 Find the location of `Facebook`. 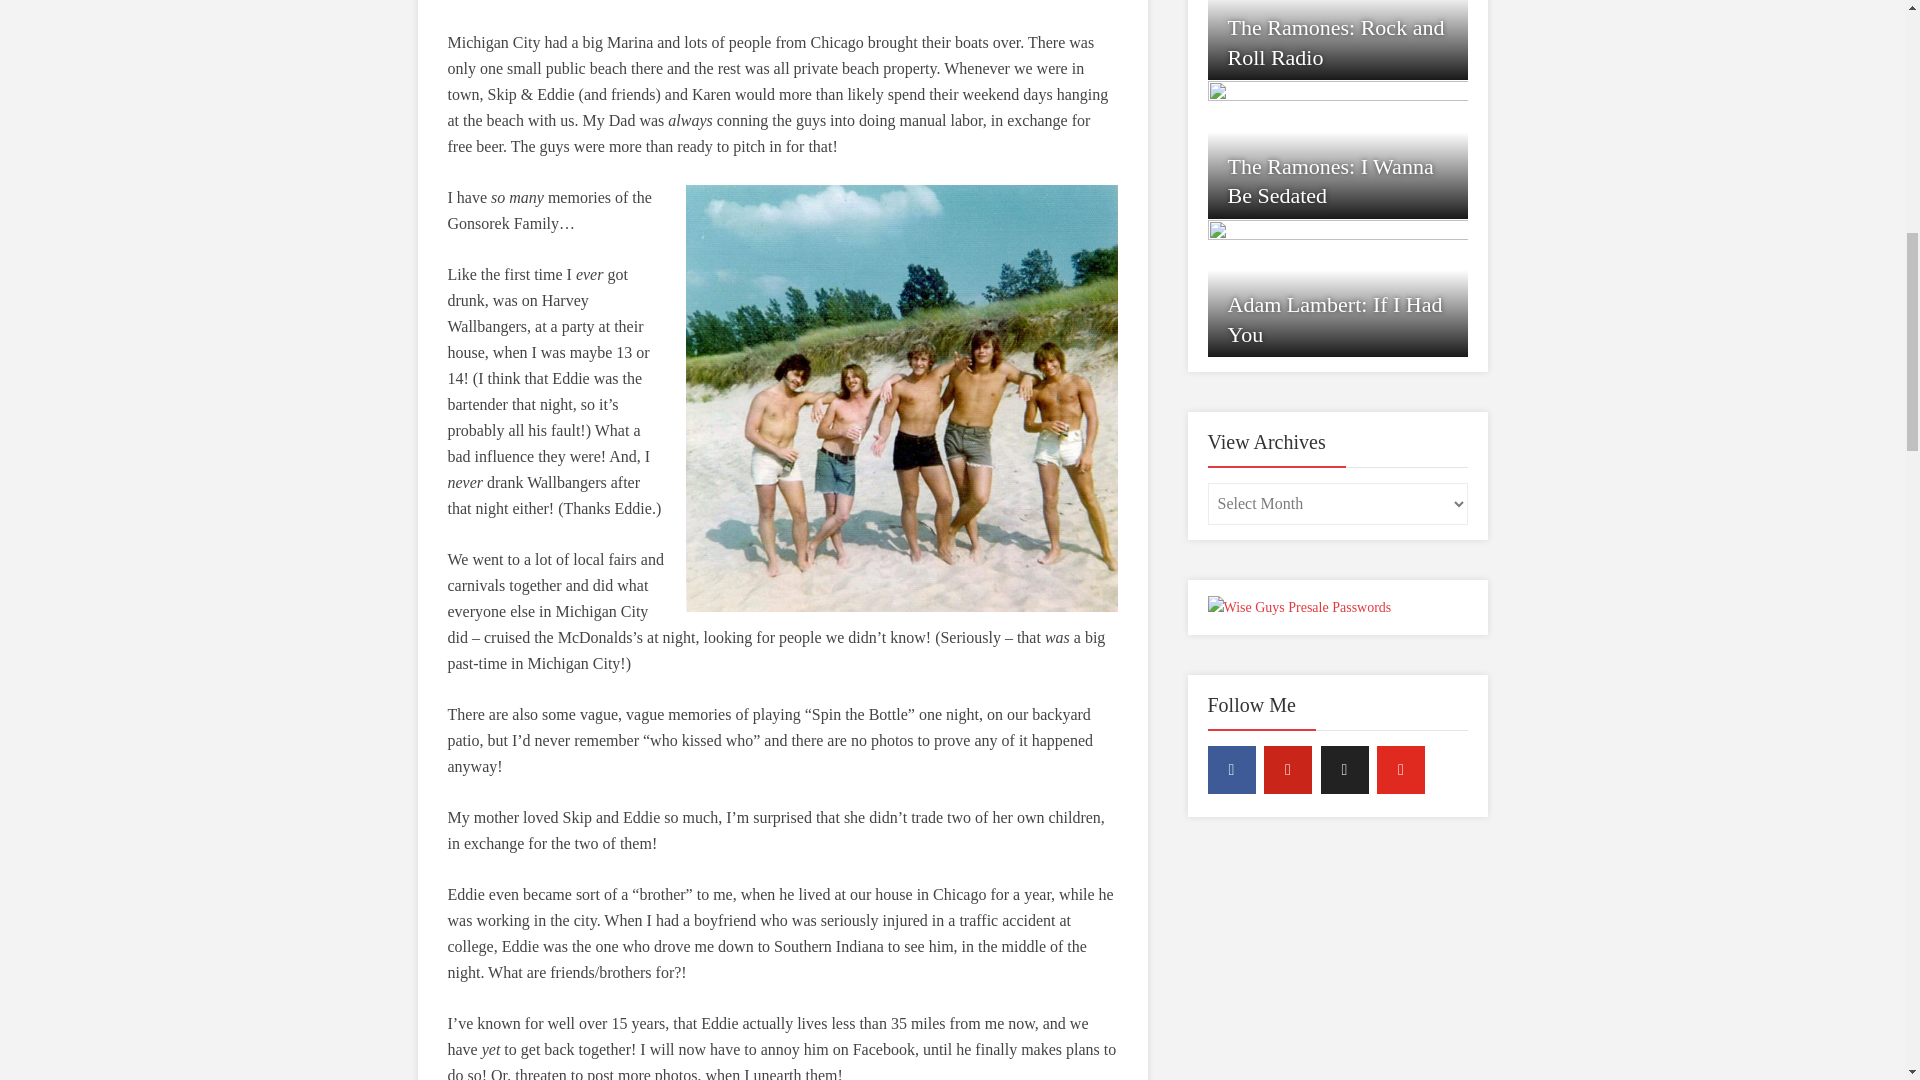

Facebook is located at coordinates (1231, 770).